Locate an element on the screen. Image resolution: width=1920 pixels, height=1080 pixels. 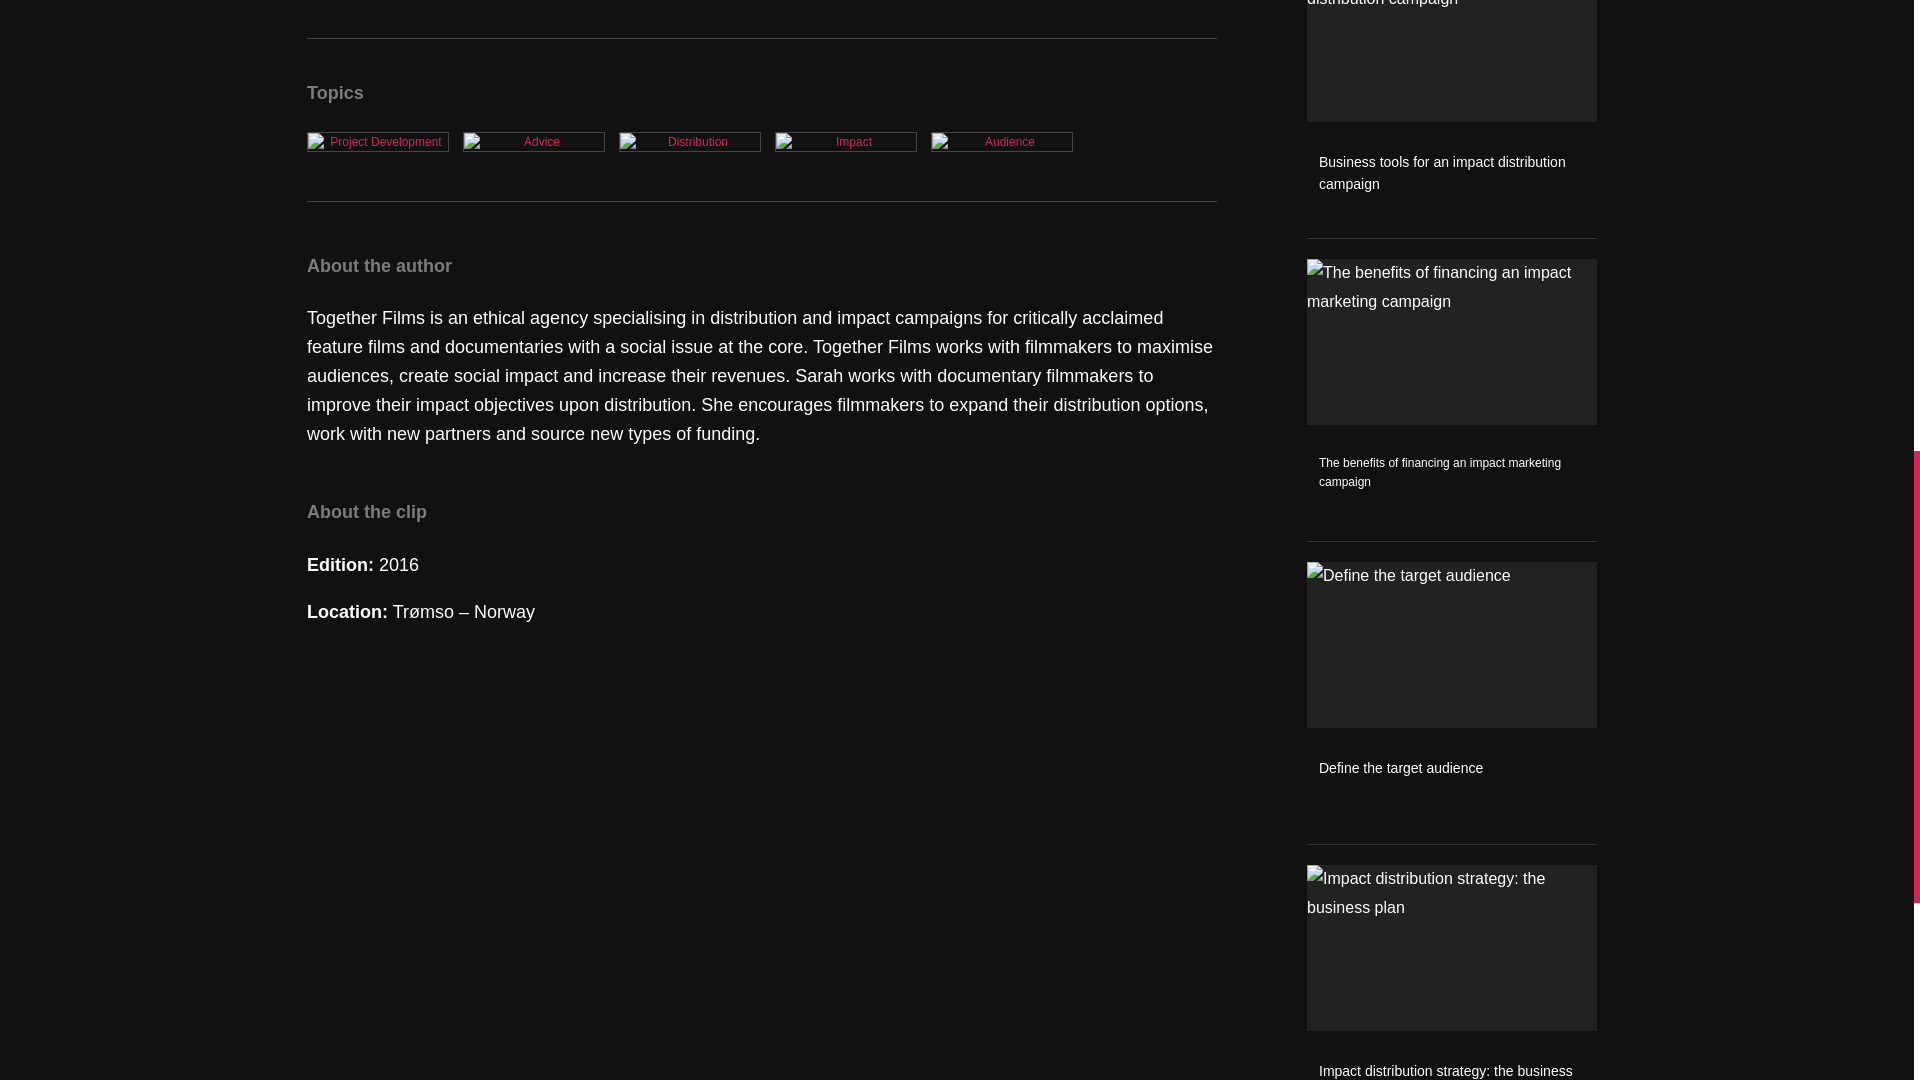
Play The benefits of financing an impact marketing campaign is located at coordinates (1452, 400).